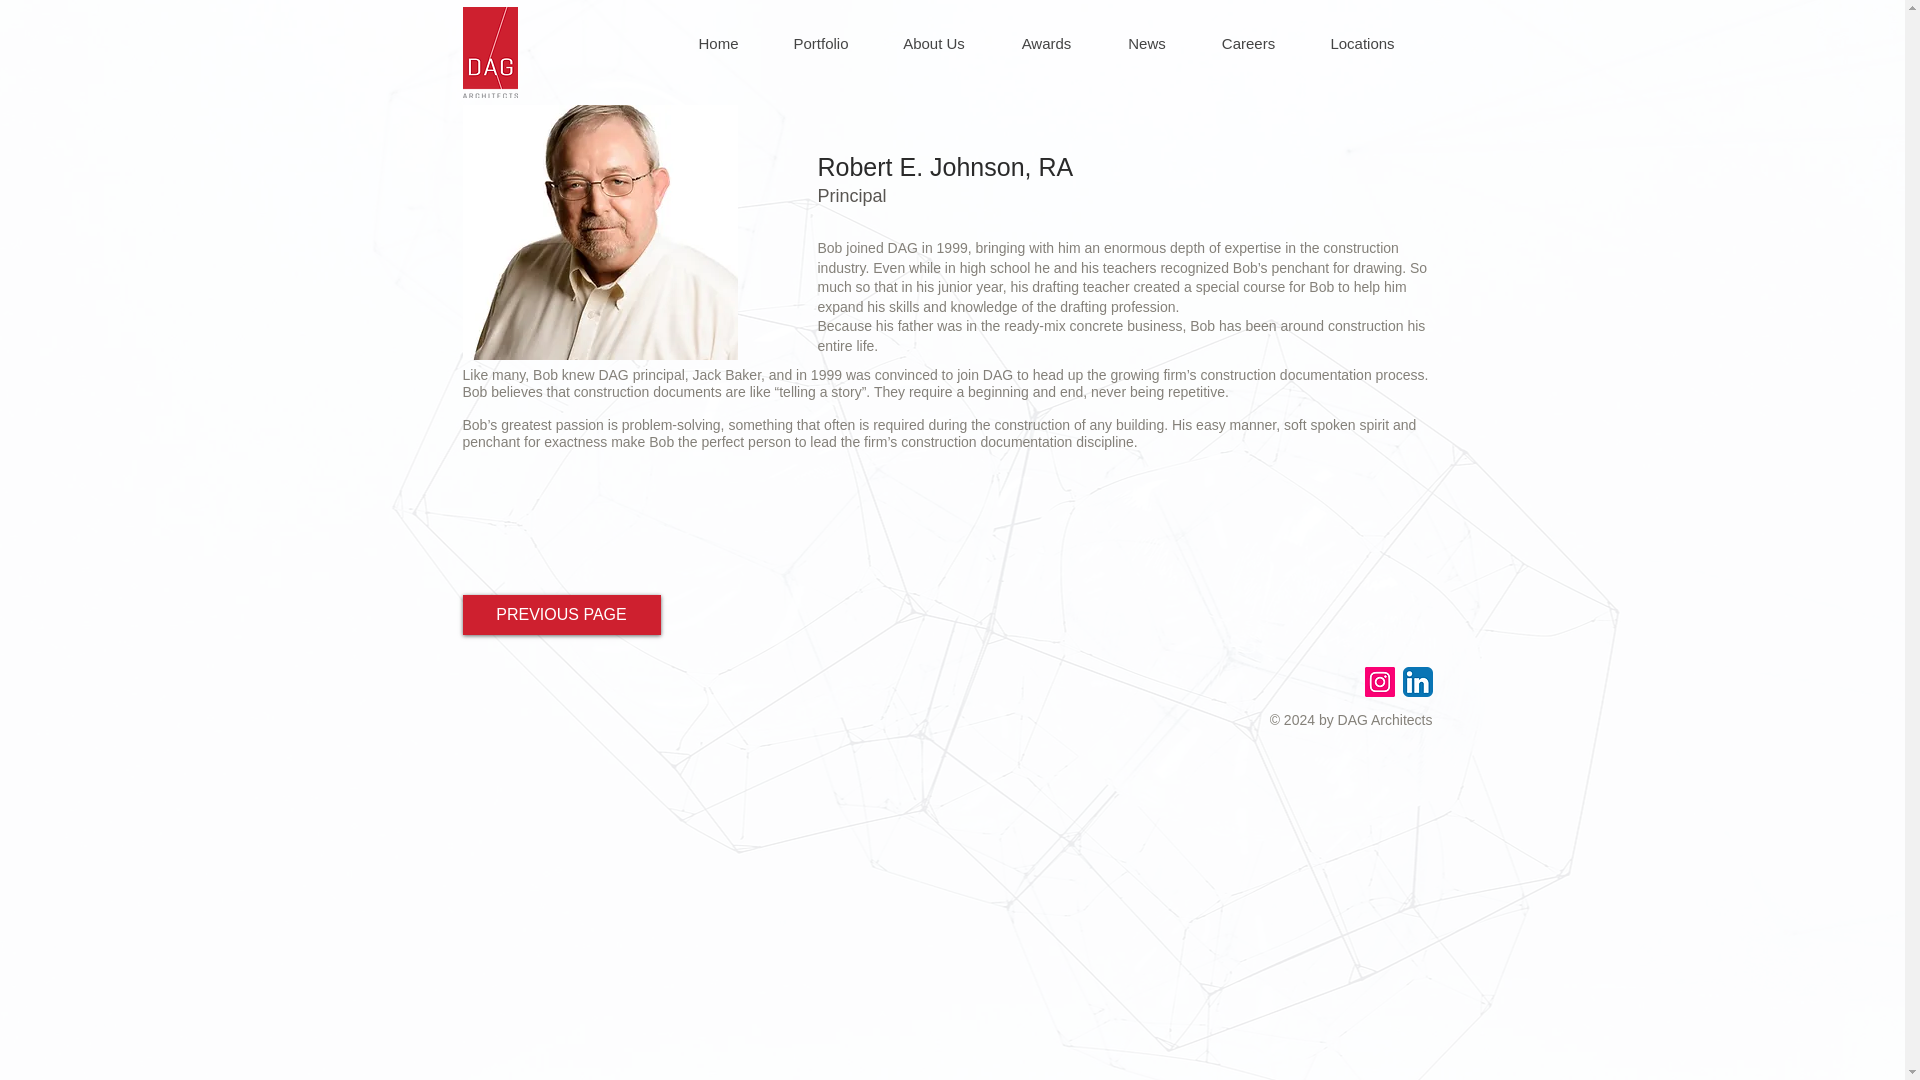 The height and width of the screenshot is (1080, 1920). I want to click on Locations, so click(1360, 43).